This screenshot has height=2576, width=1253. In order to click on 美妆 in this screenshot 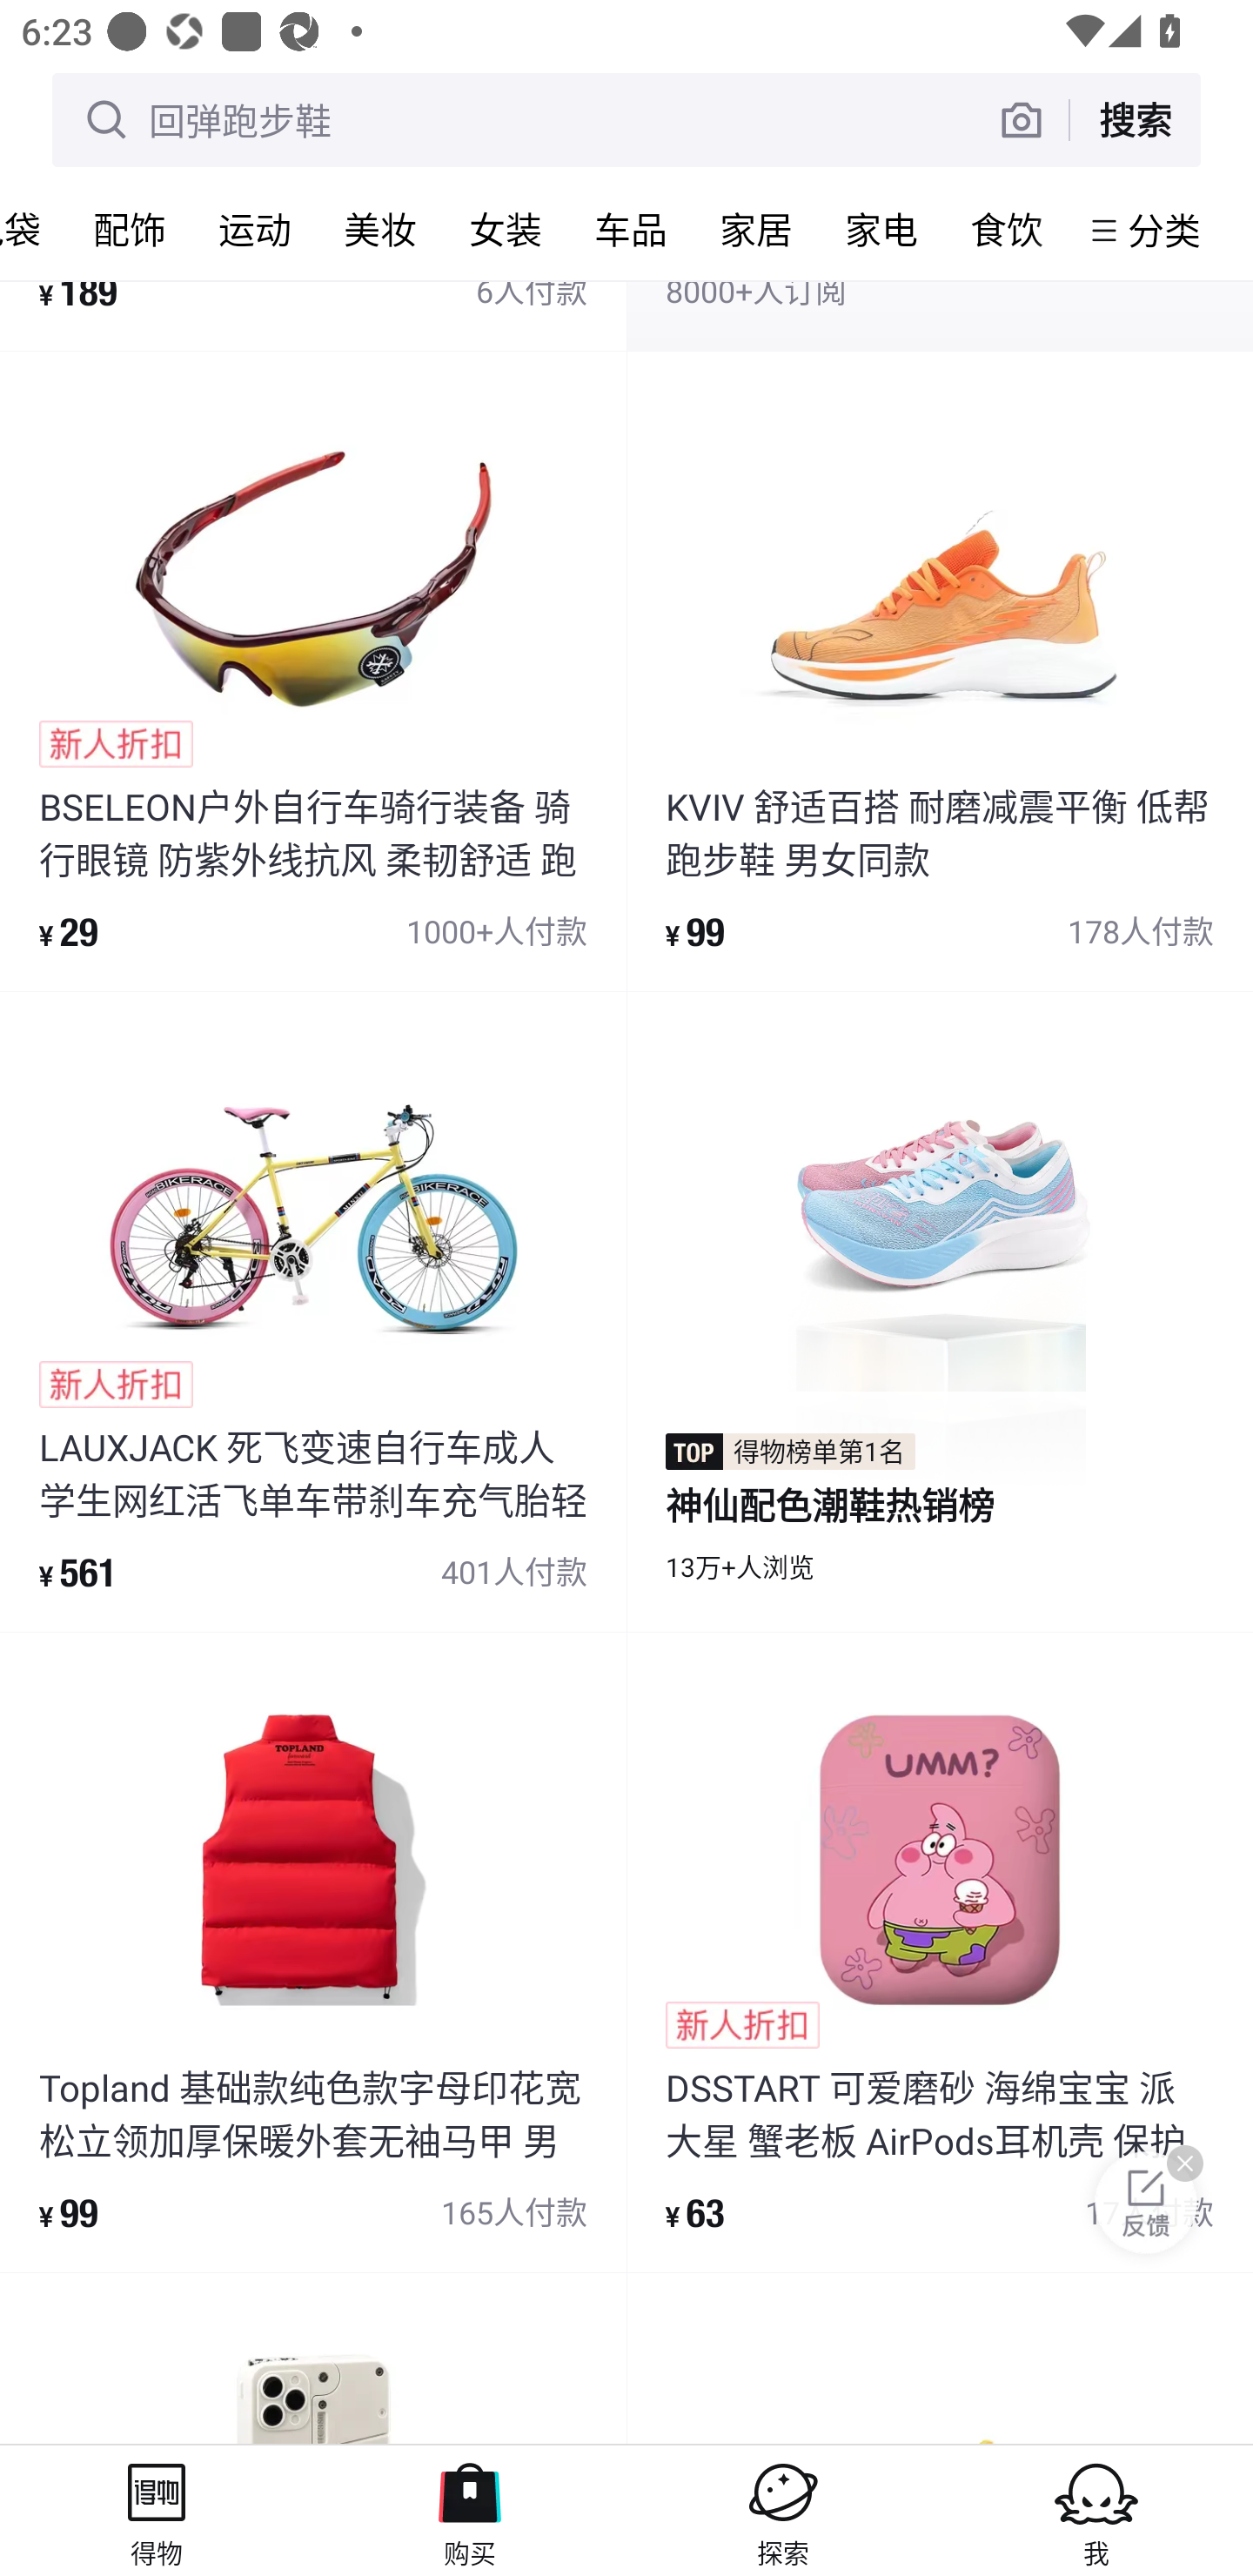, I will do `click(379, 229)`.